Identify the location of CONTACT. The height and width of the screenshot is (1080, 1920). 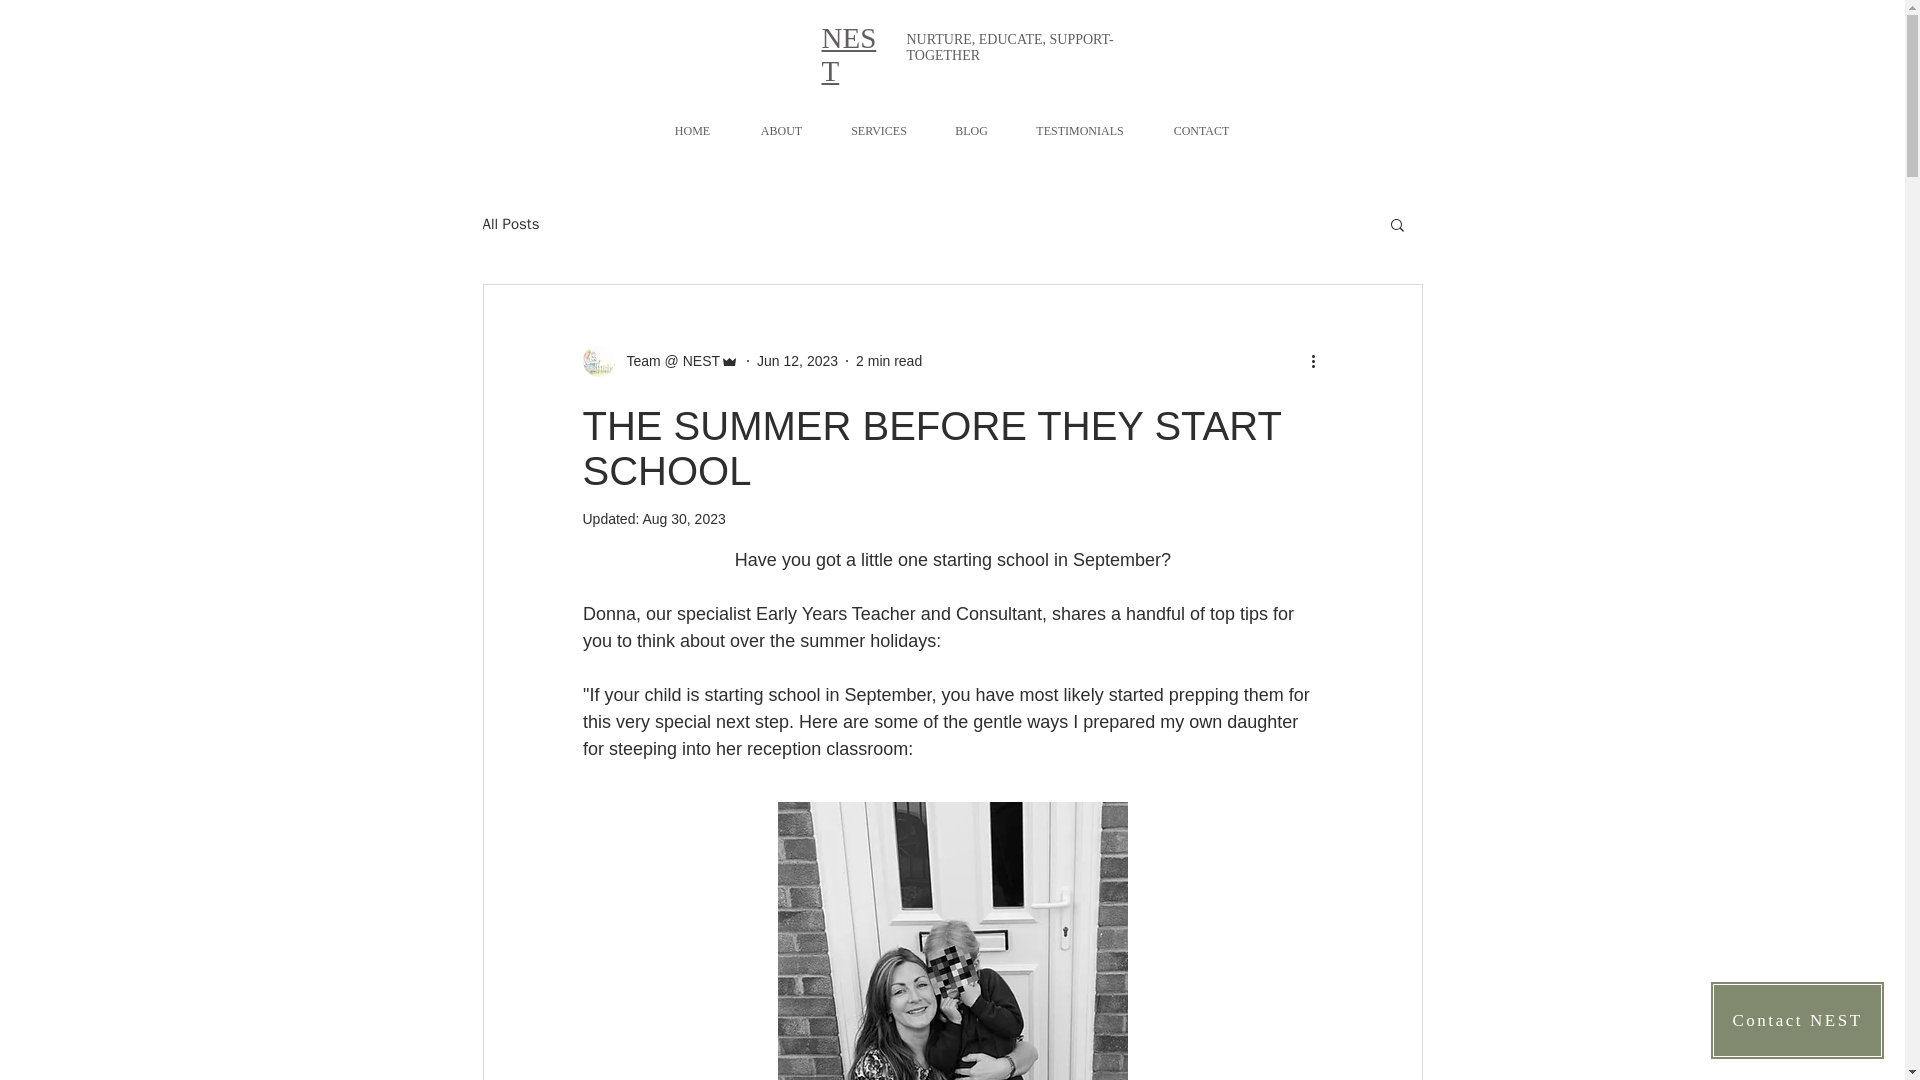
(1202, 130).